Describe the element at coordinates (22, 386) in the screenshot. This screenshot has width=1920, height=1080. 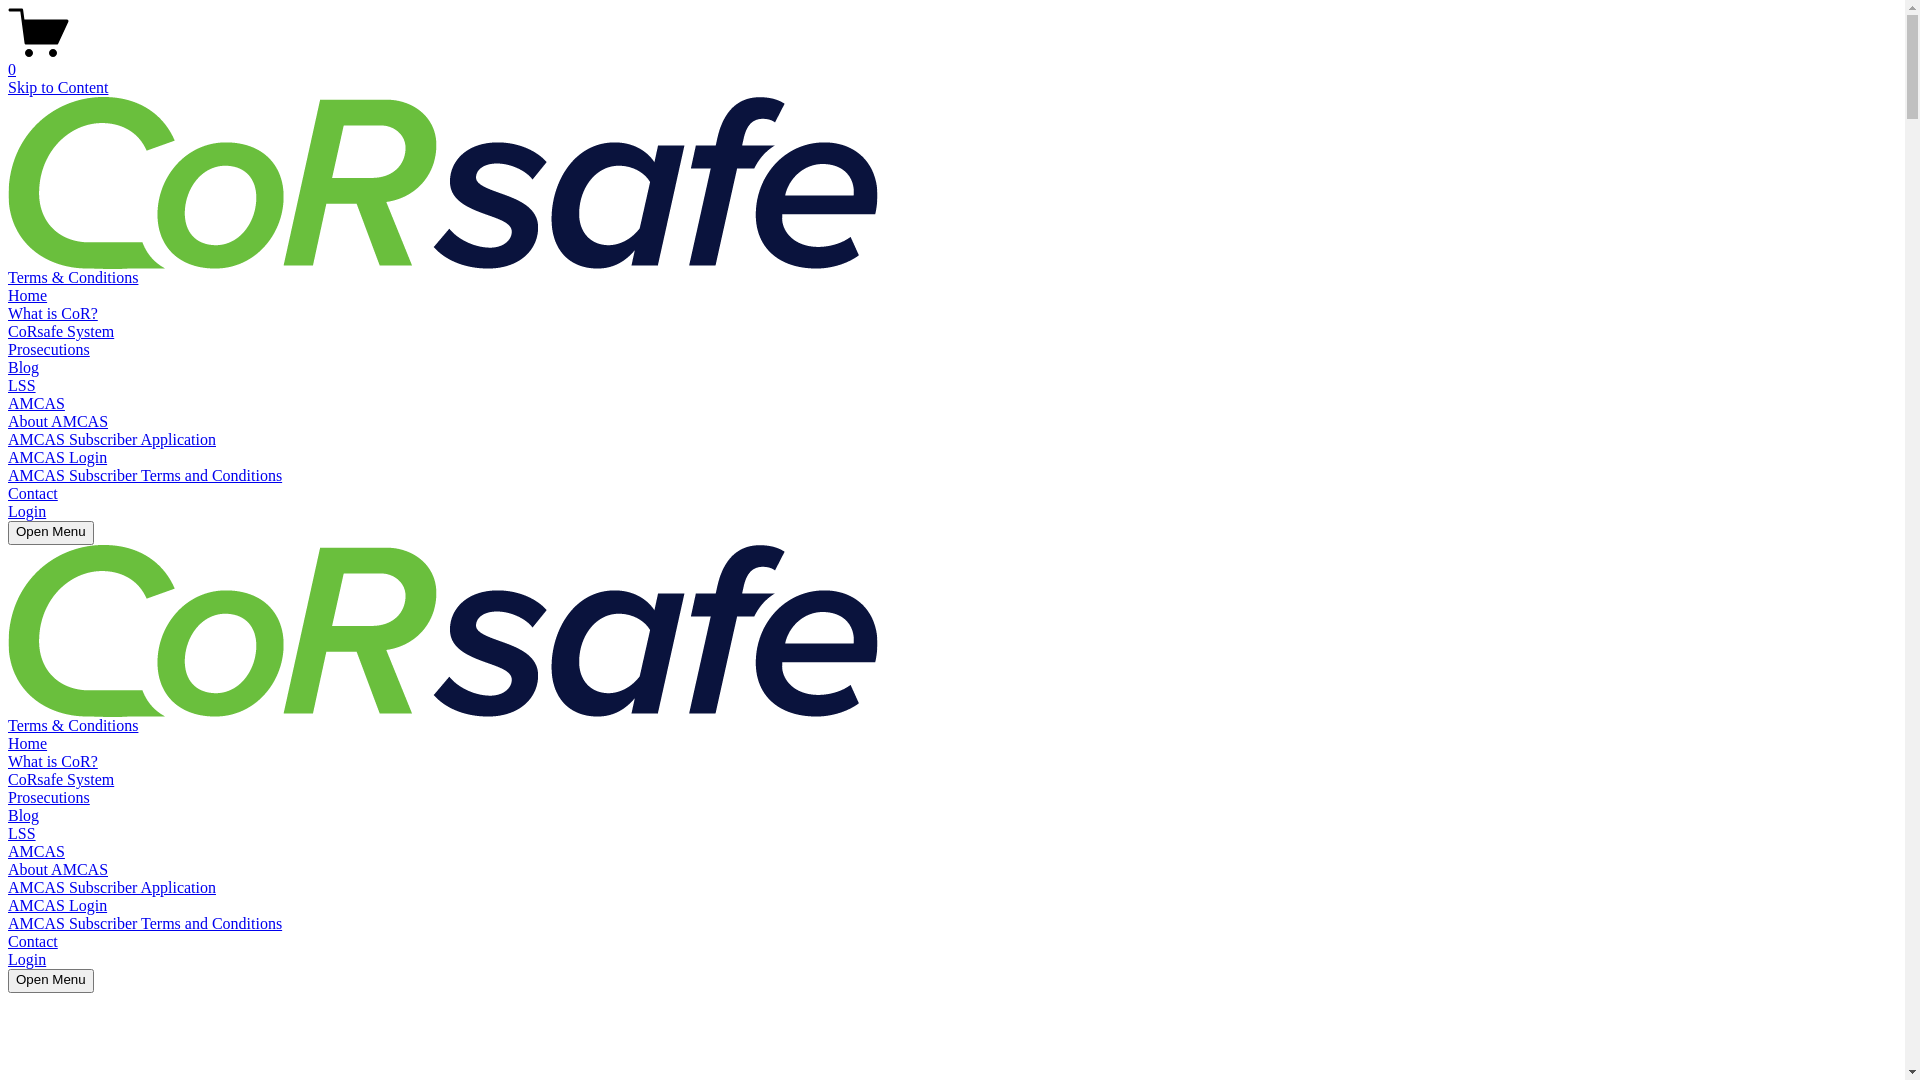
I see `LSS` at that location.